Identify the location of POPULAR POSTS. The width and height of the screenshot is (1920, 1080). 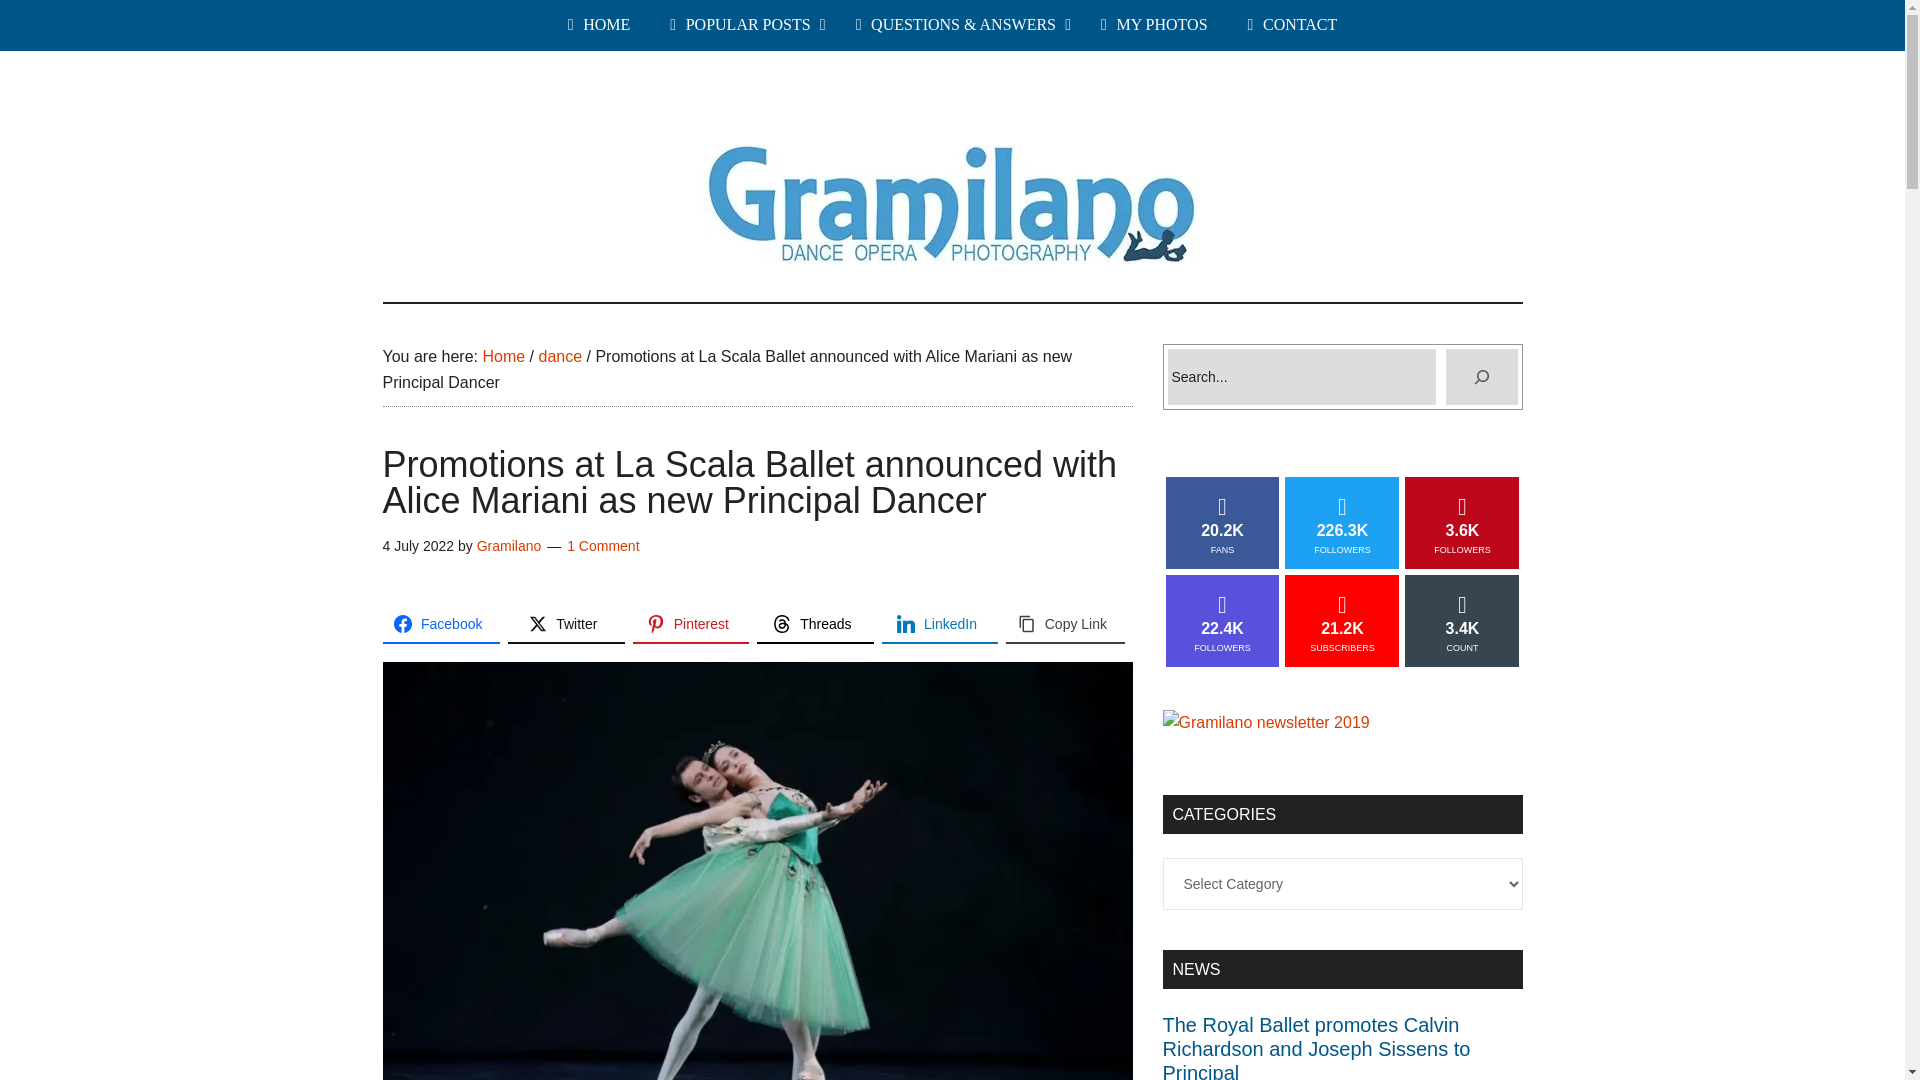
(742, 25).